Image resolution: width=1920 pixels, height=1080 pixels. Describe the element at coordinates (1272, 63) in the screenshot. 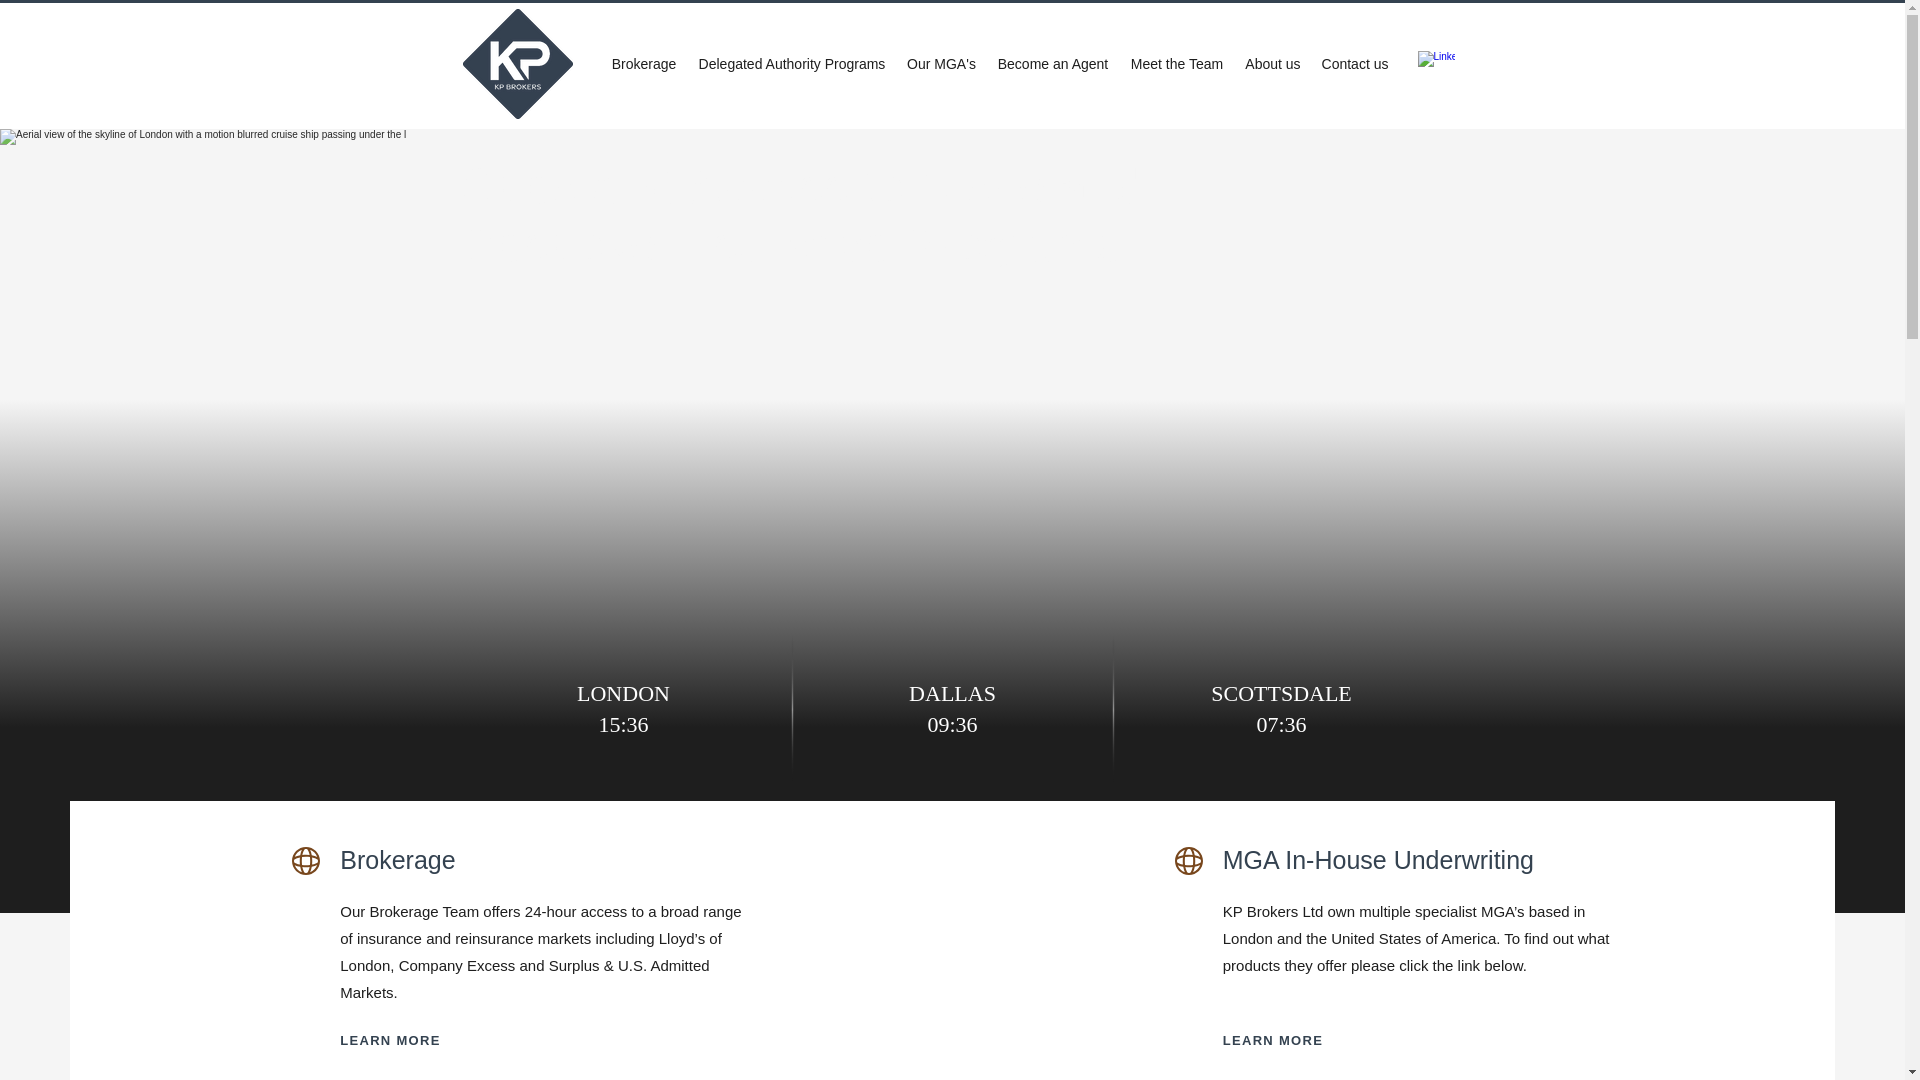

I see `About us` at that location.